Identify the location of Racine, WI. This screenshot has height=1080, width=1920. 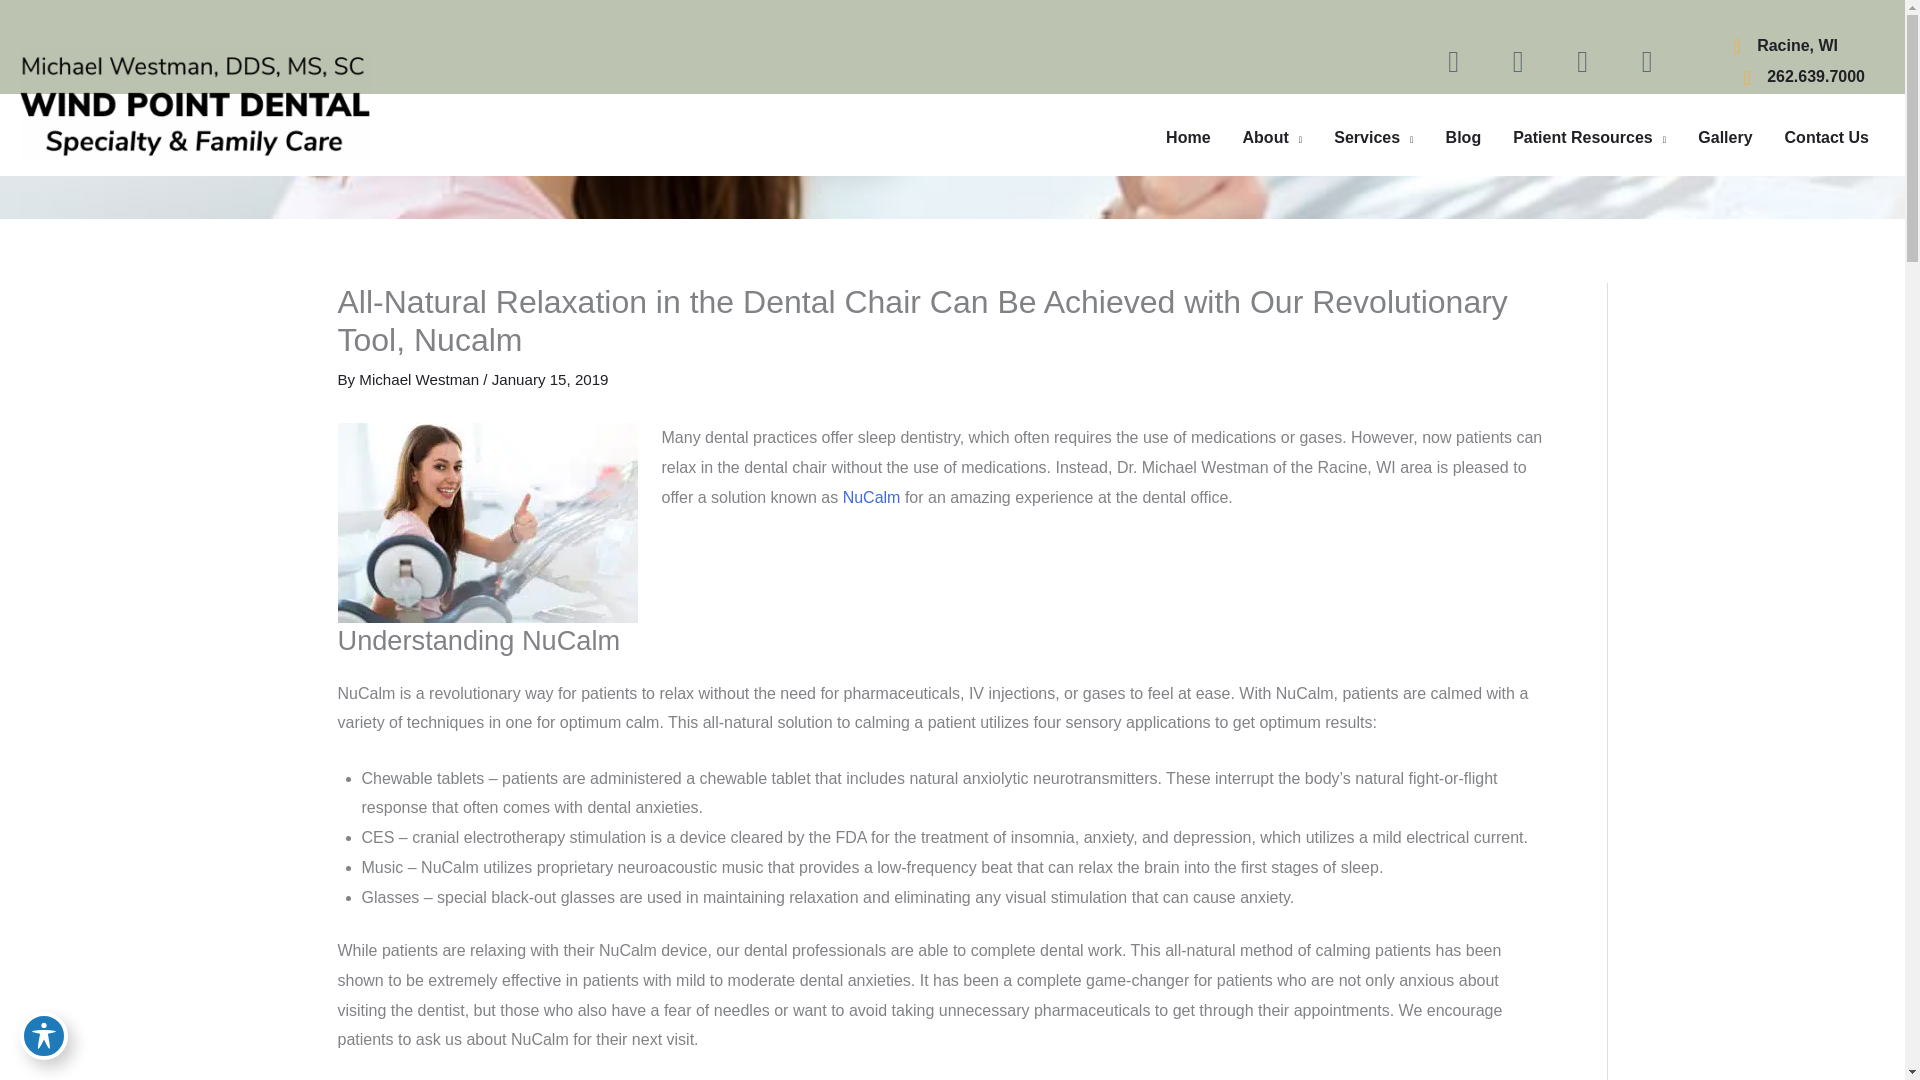
(1796, 46).